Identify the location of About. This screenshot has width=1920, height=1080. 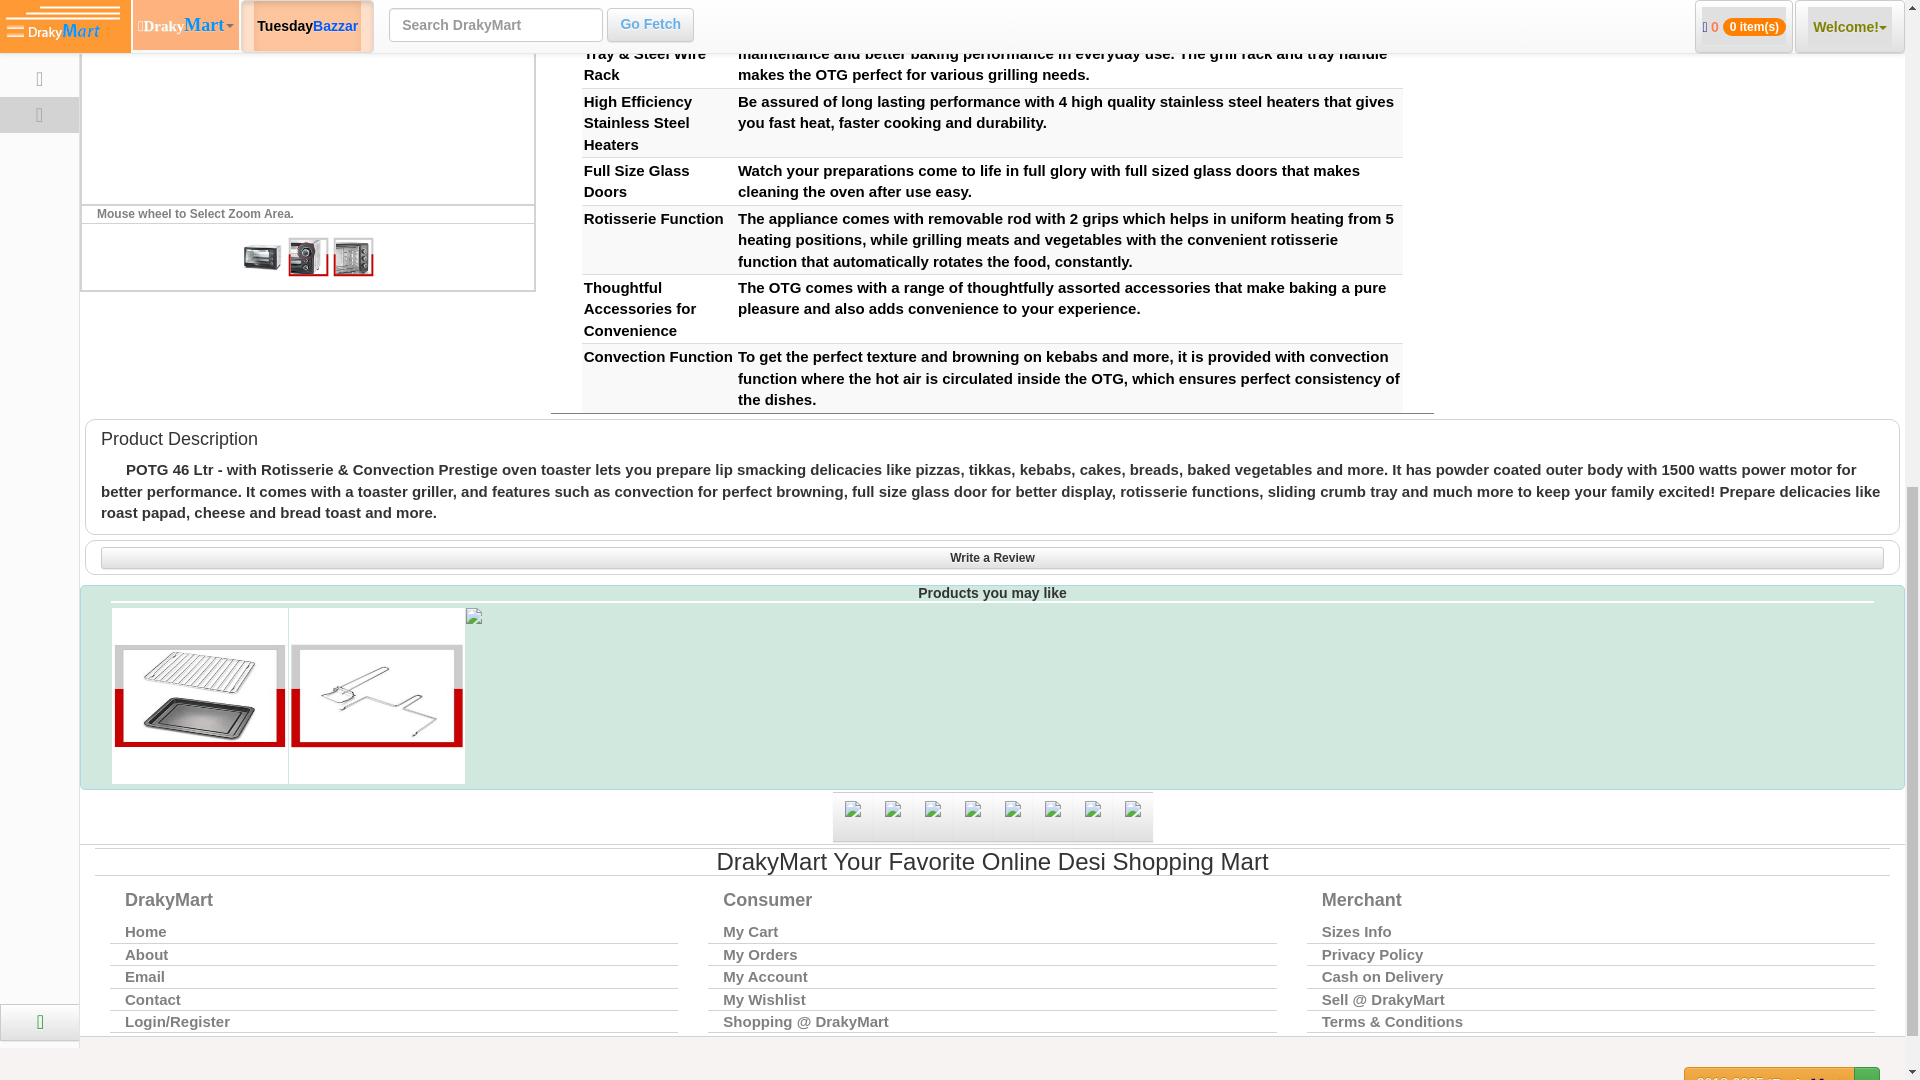
(393, 954).